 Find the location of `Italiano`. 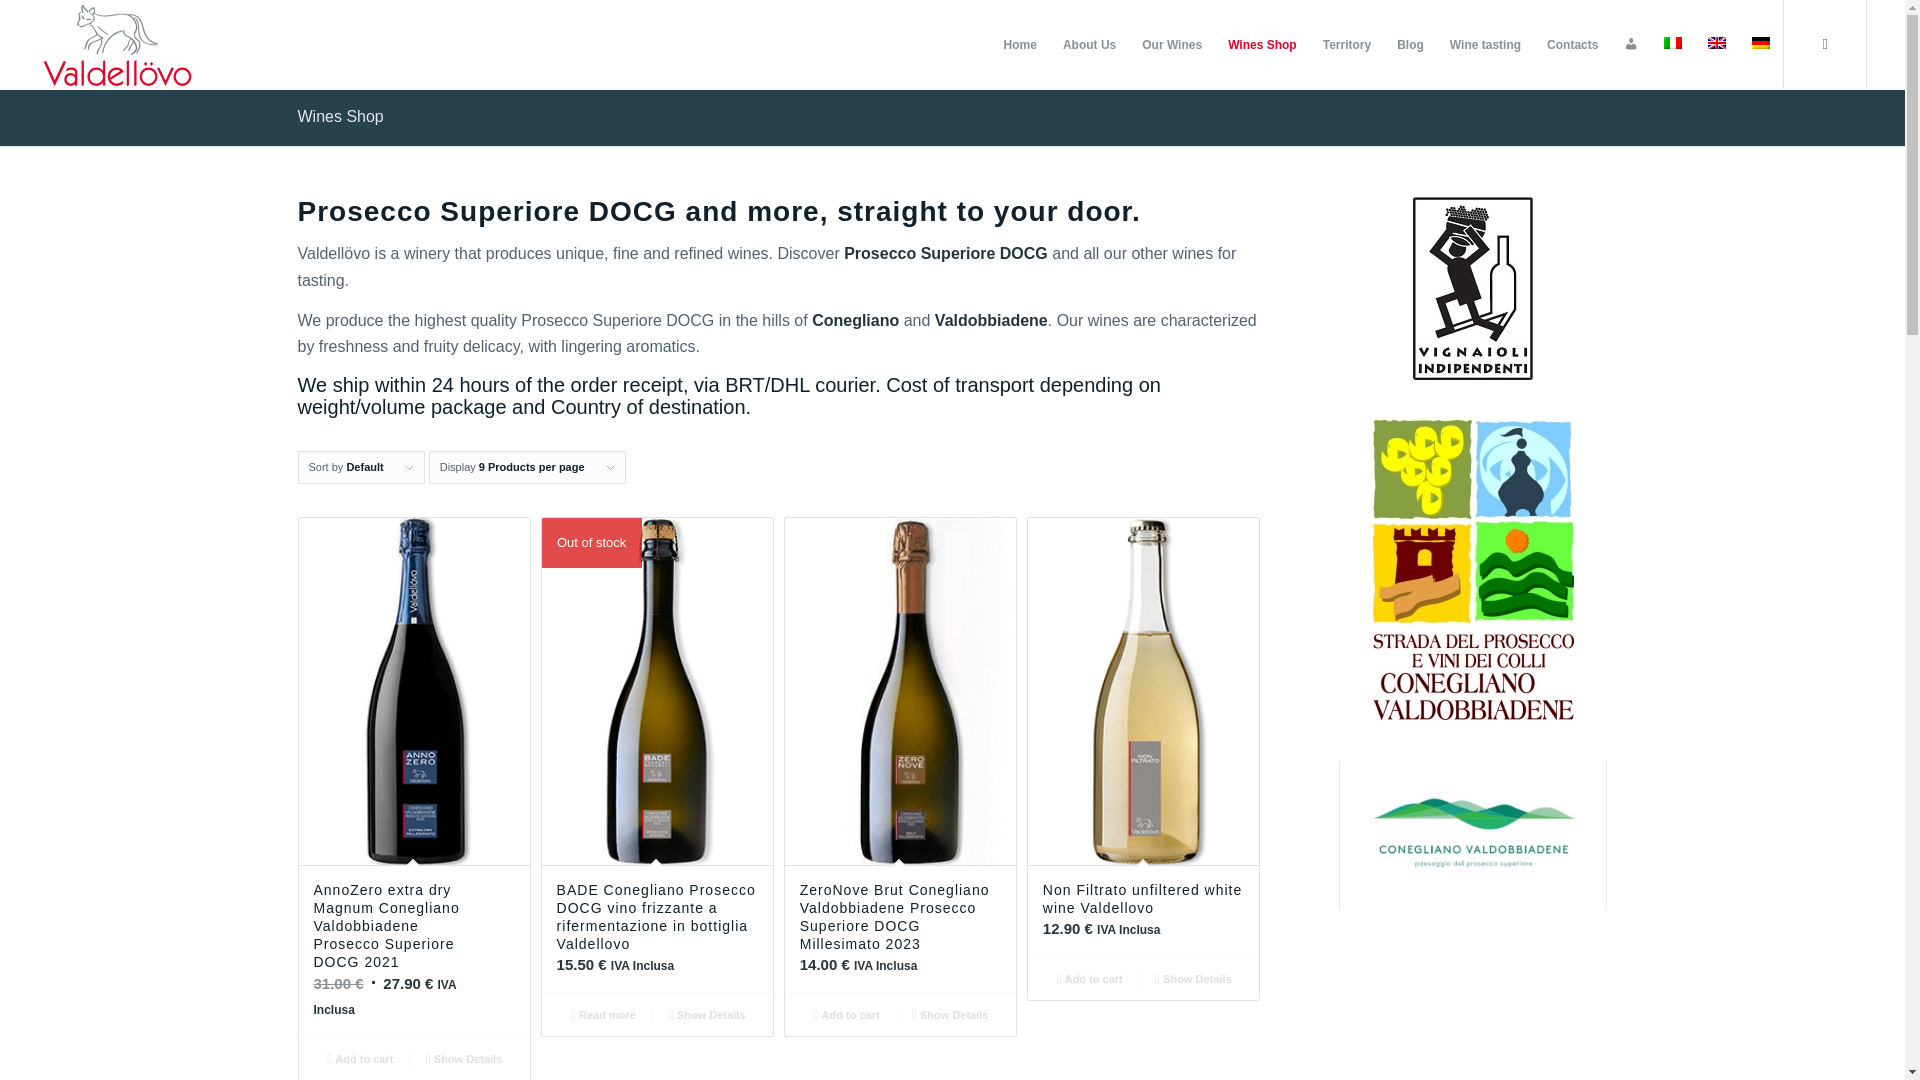

Italiano is located at coordinates (1672, 42).